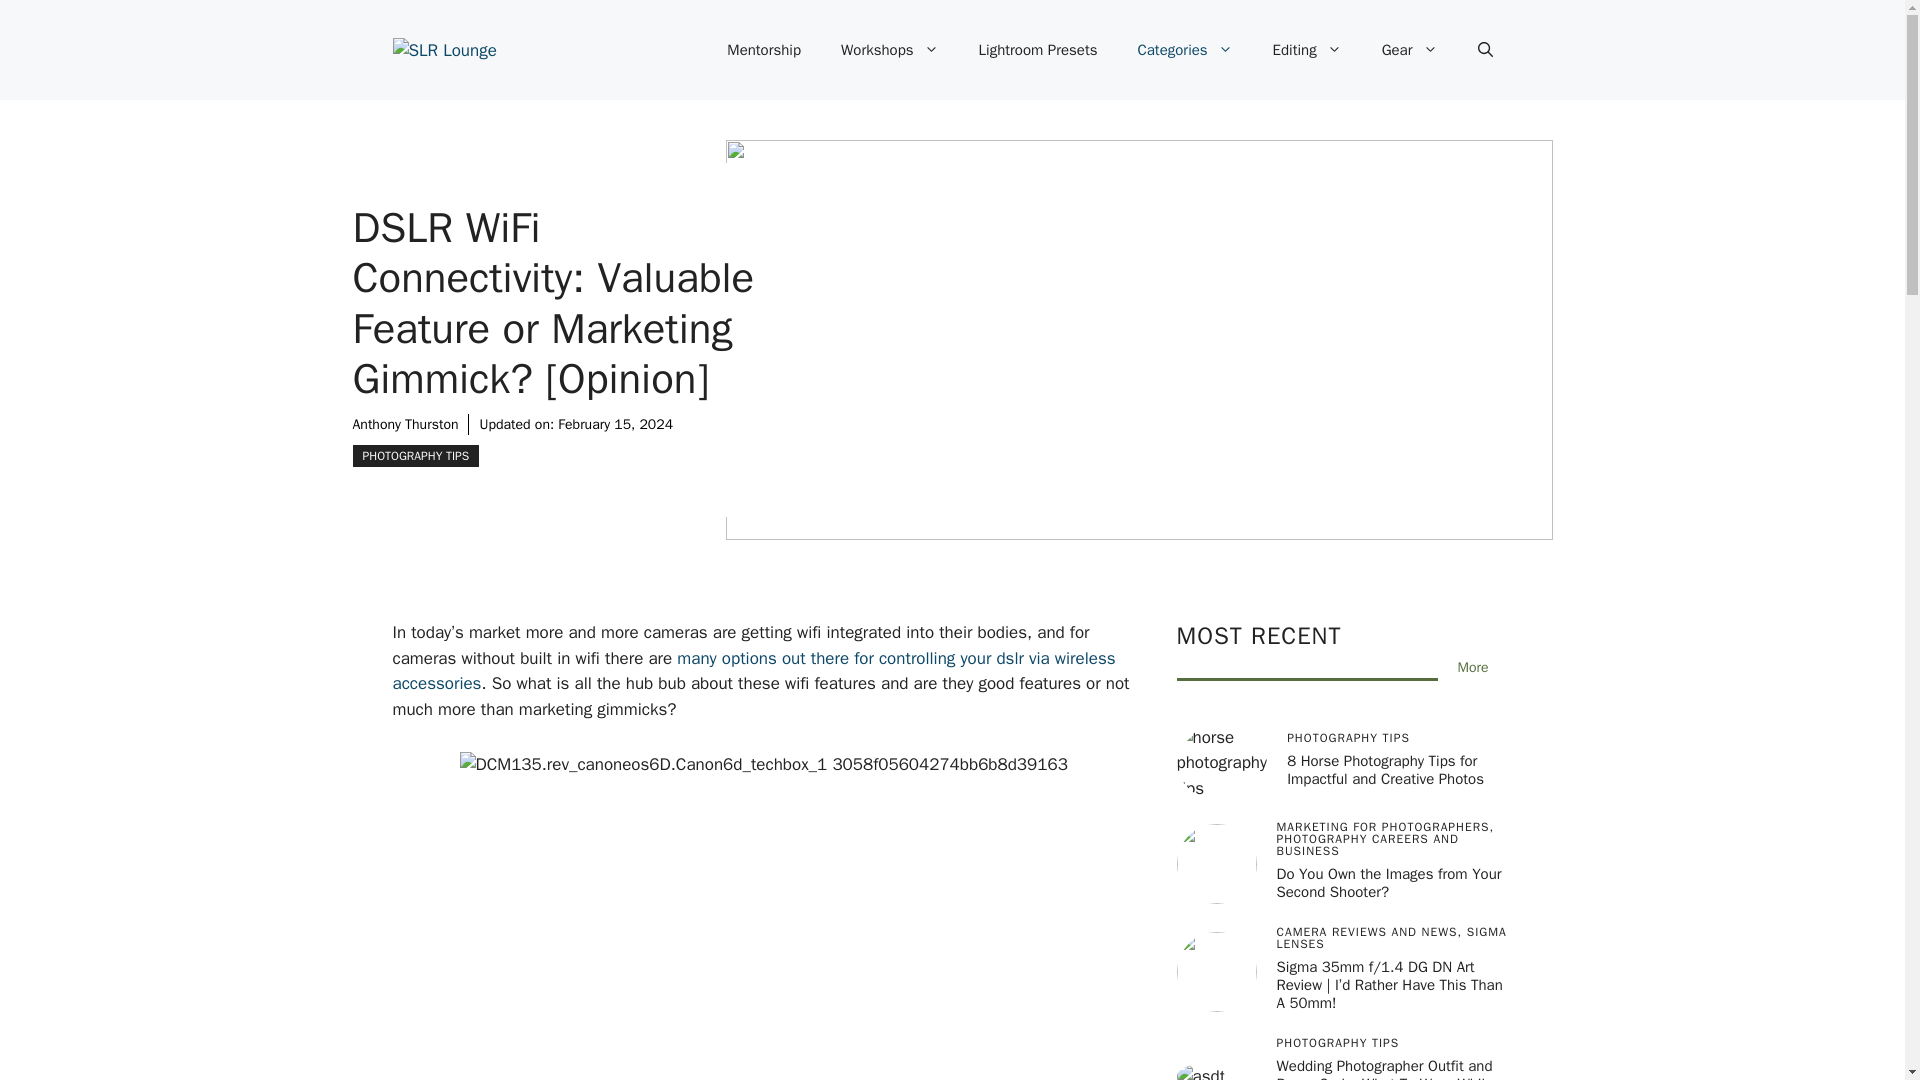 This screenshot has height=1080, width=1920. Describe the element at coordinates (1409, 50) in the screenshot. I see `Gear` at that location.